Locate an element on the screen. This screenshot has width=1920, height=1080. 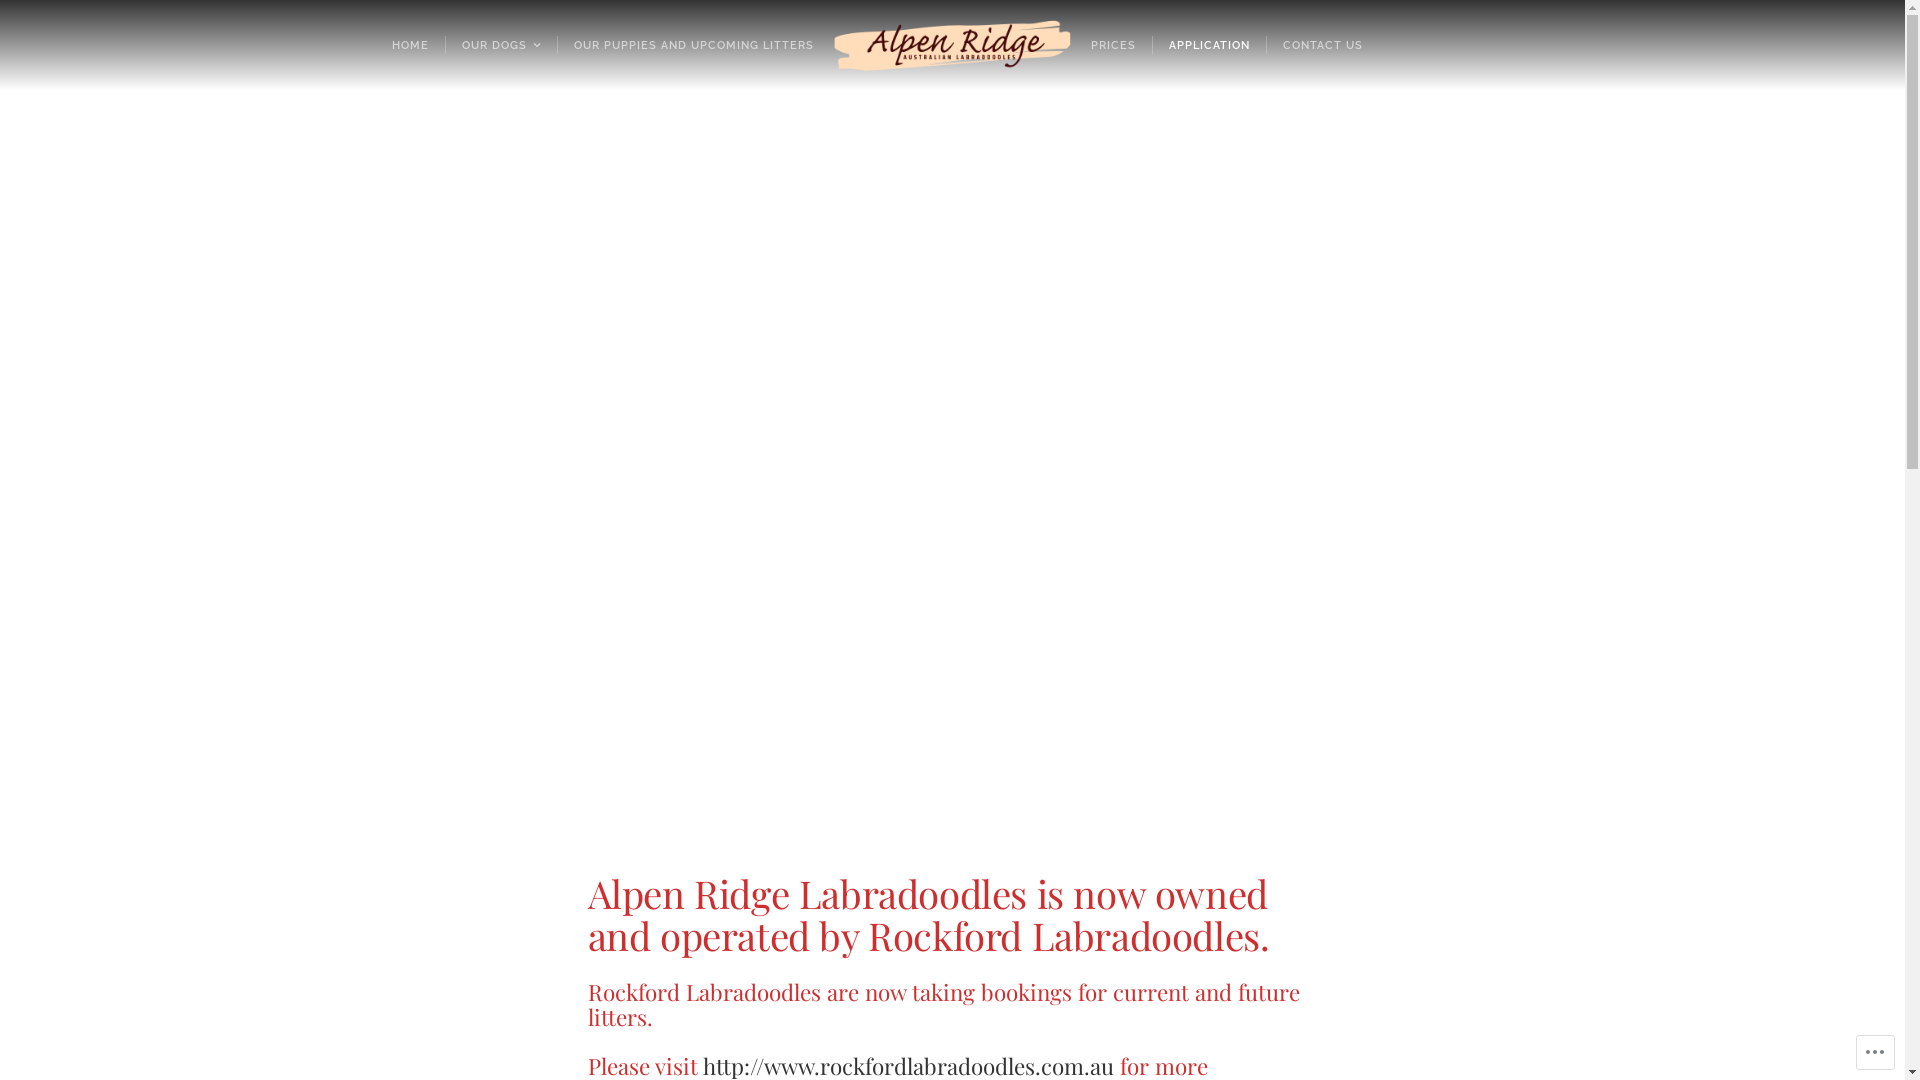
HOME is located at coordinates (410, 45).